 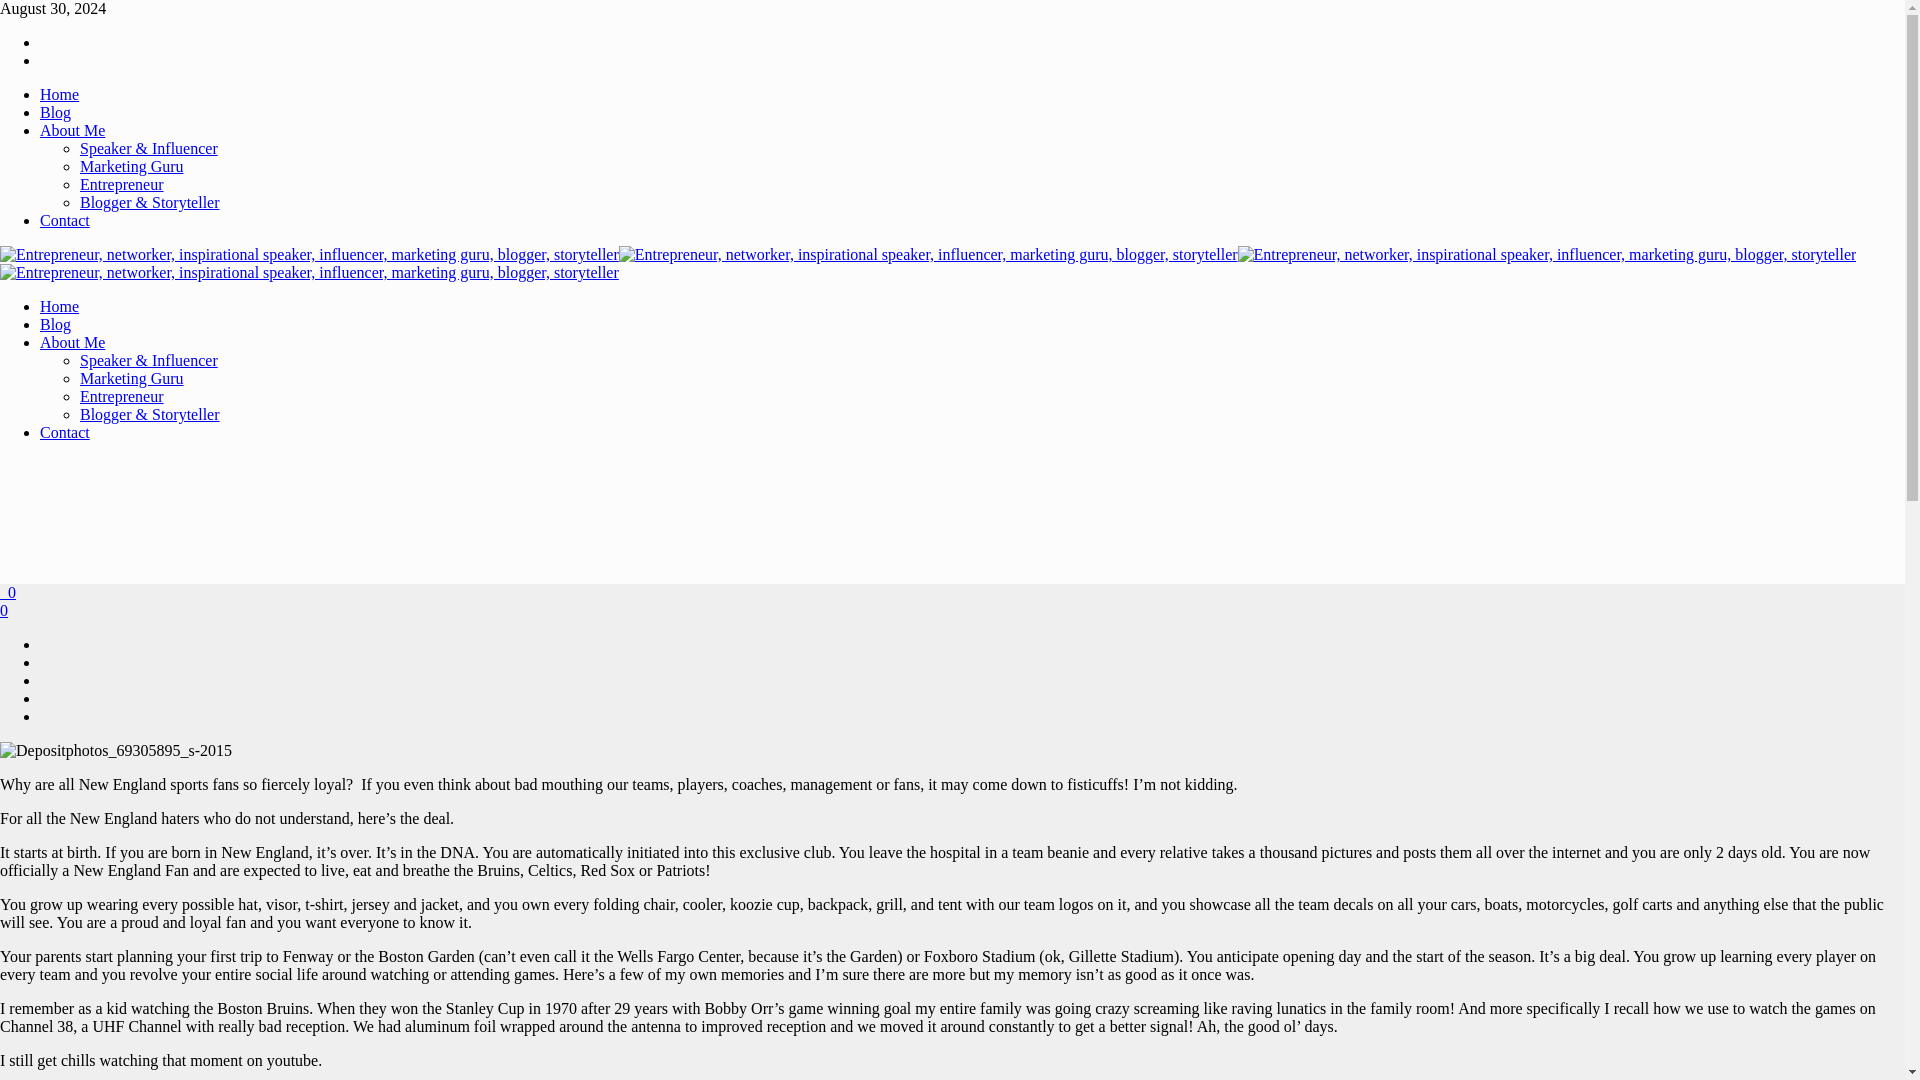 What do you see at coordinates (56, 112) in the screenshot?
I see `Blog` at bounding box center [56, 112].